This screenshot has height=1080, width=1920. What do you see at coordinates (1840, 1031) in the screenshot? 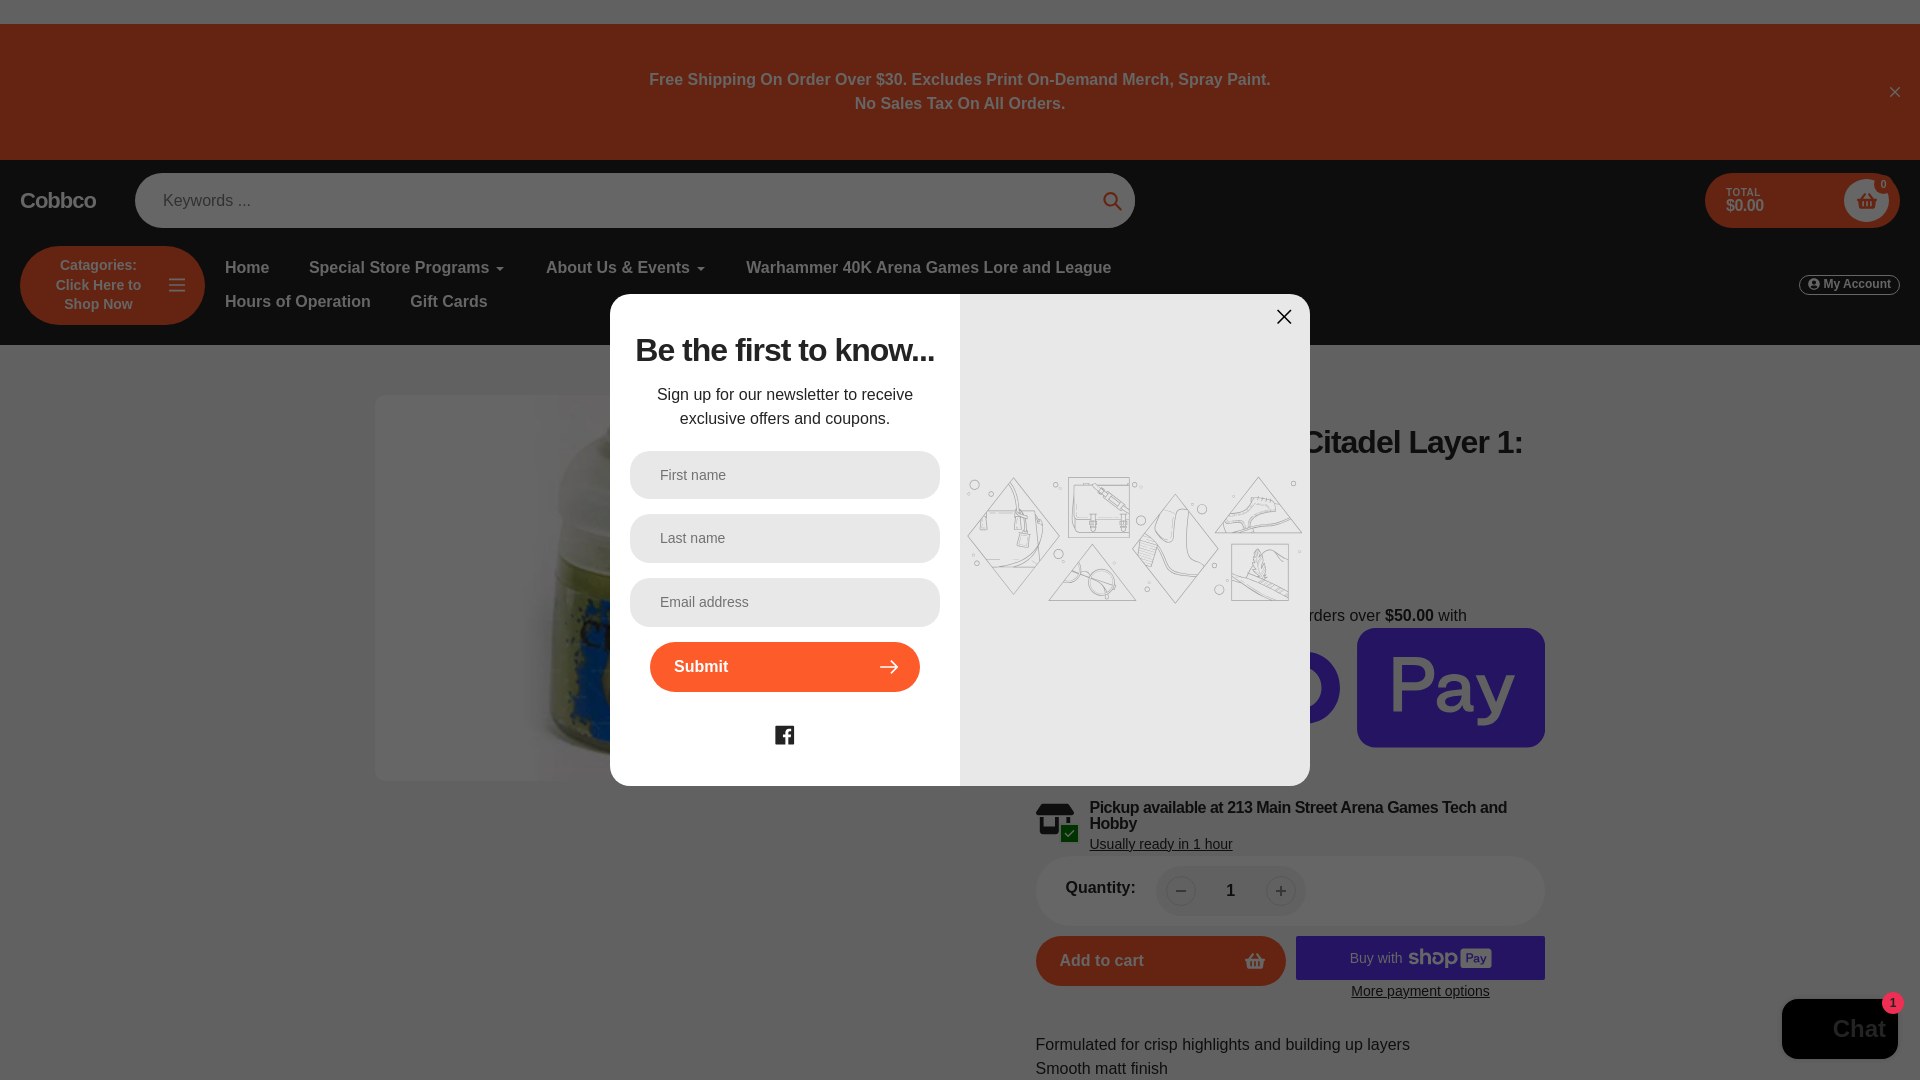
I see `Shopify online store chat` at bounding box center [1840, 1031].